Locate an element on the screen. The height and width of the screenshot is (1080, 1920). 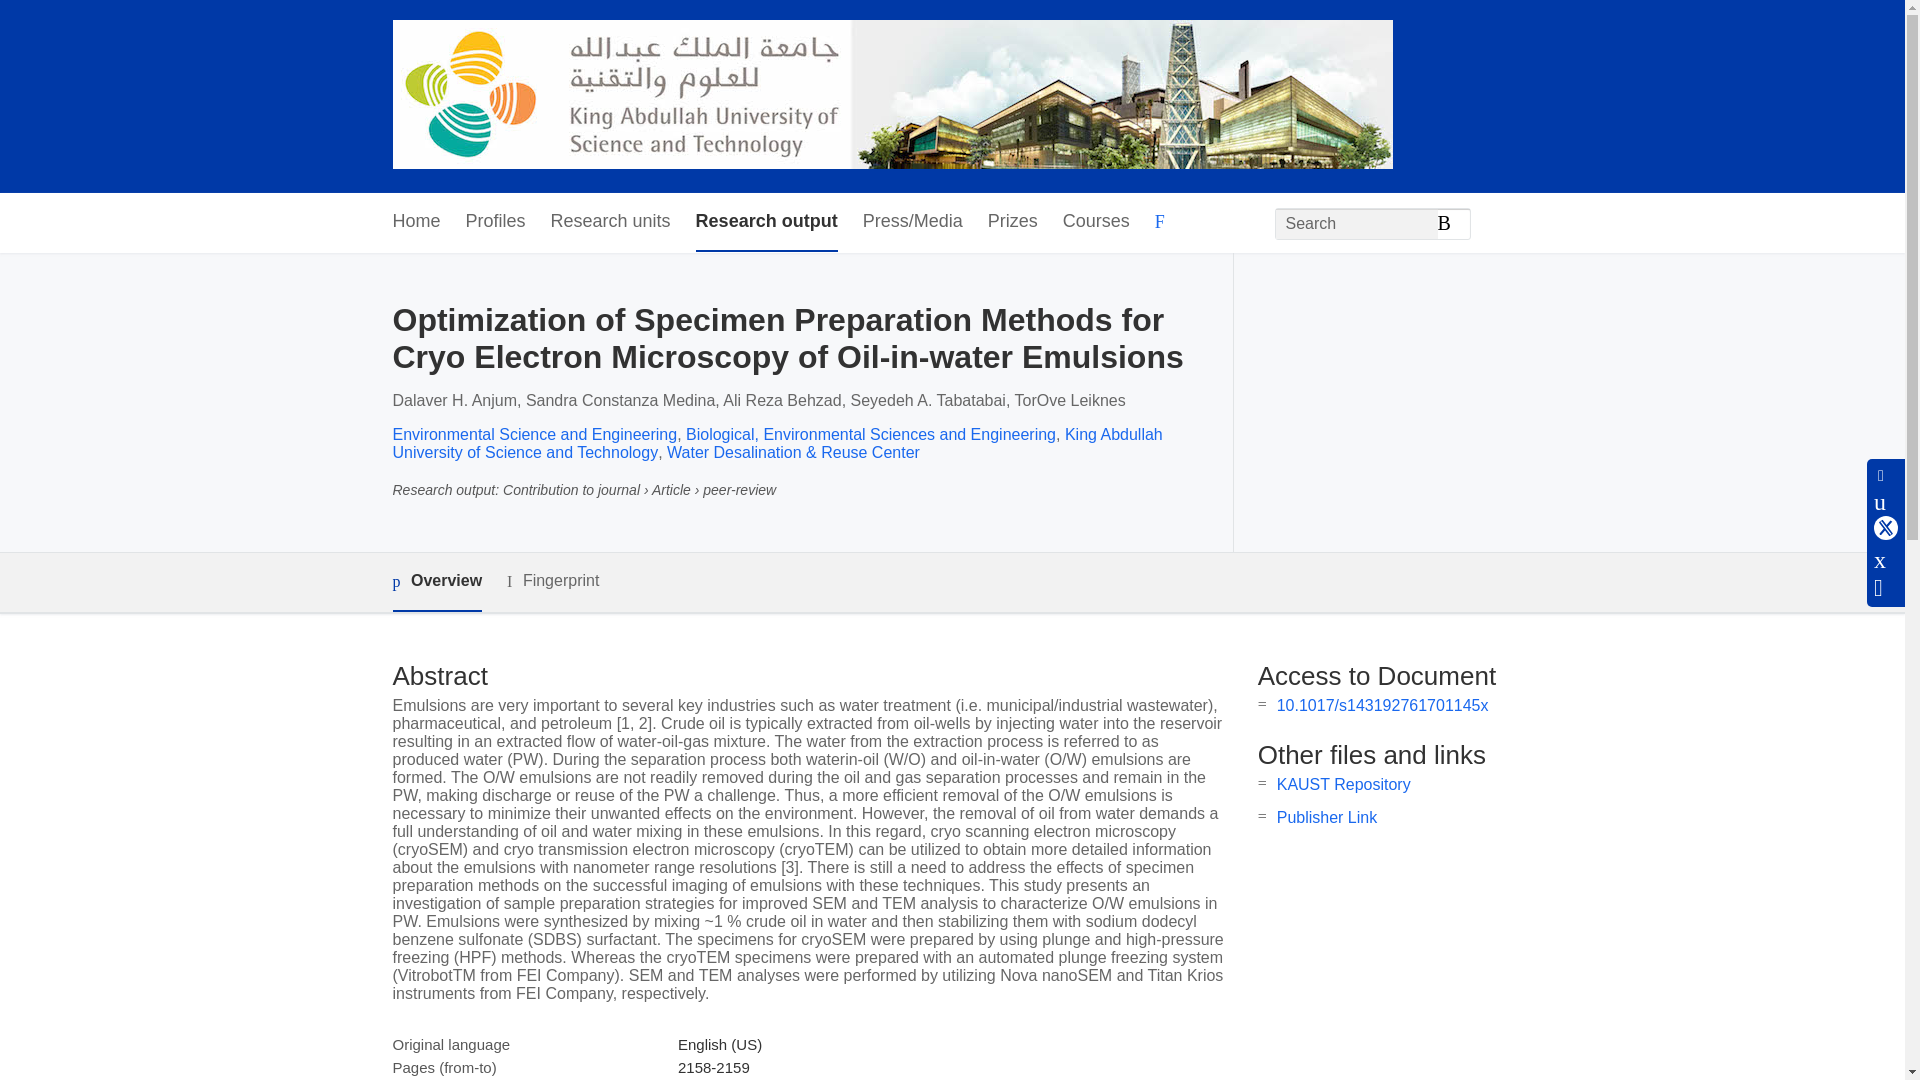
KAUST Repository is located at coordinates (1344, 784).